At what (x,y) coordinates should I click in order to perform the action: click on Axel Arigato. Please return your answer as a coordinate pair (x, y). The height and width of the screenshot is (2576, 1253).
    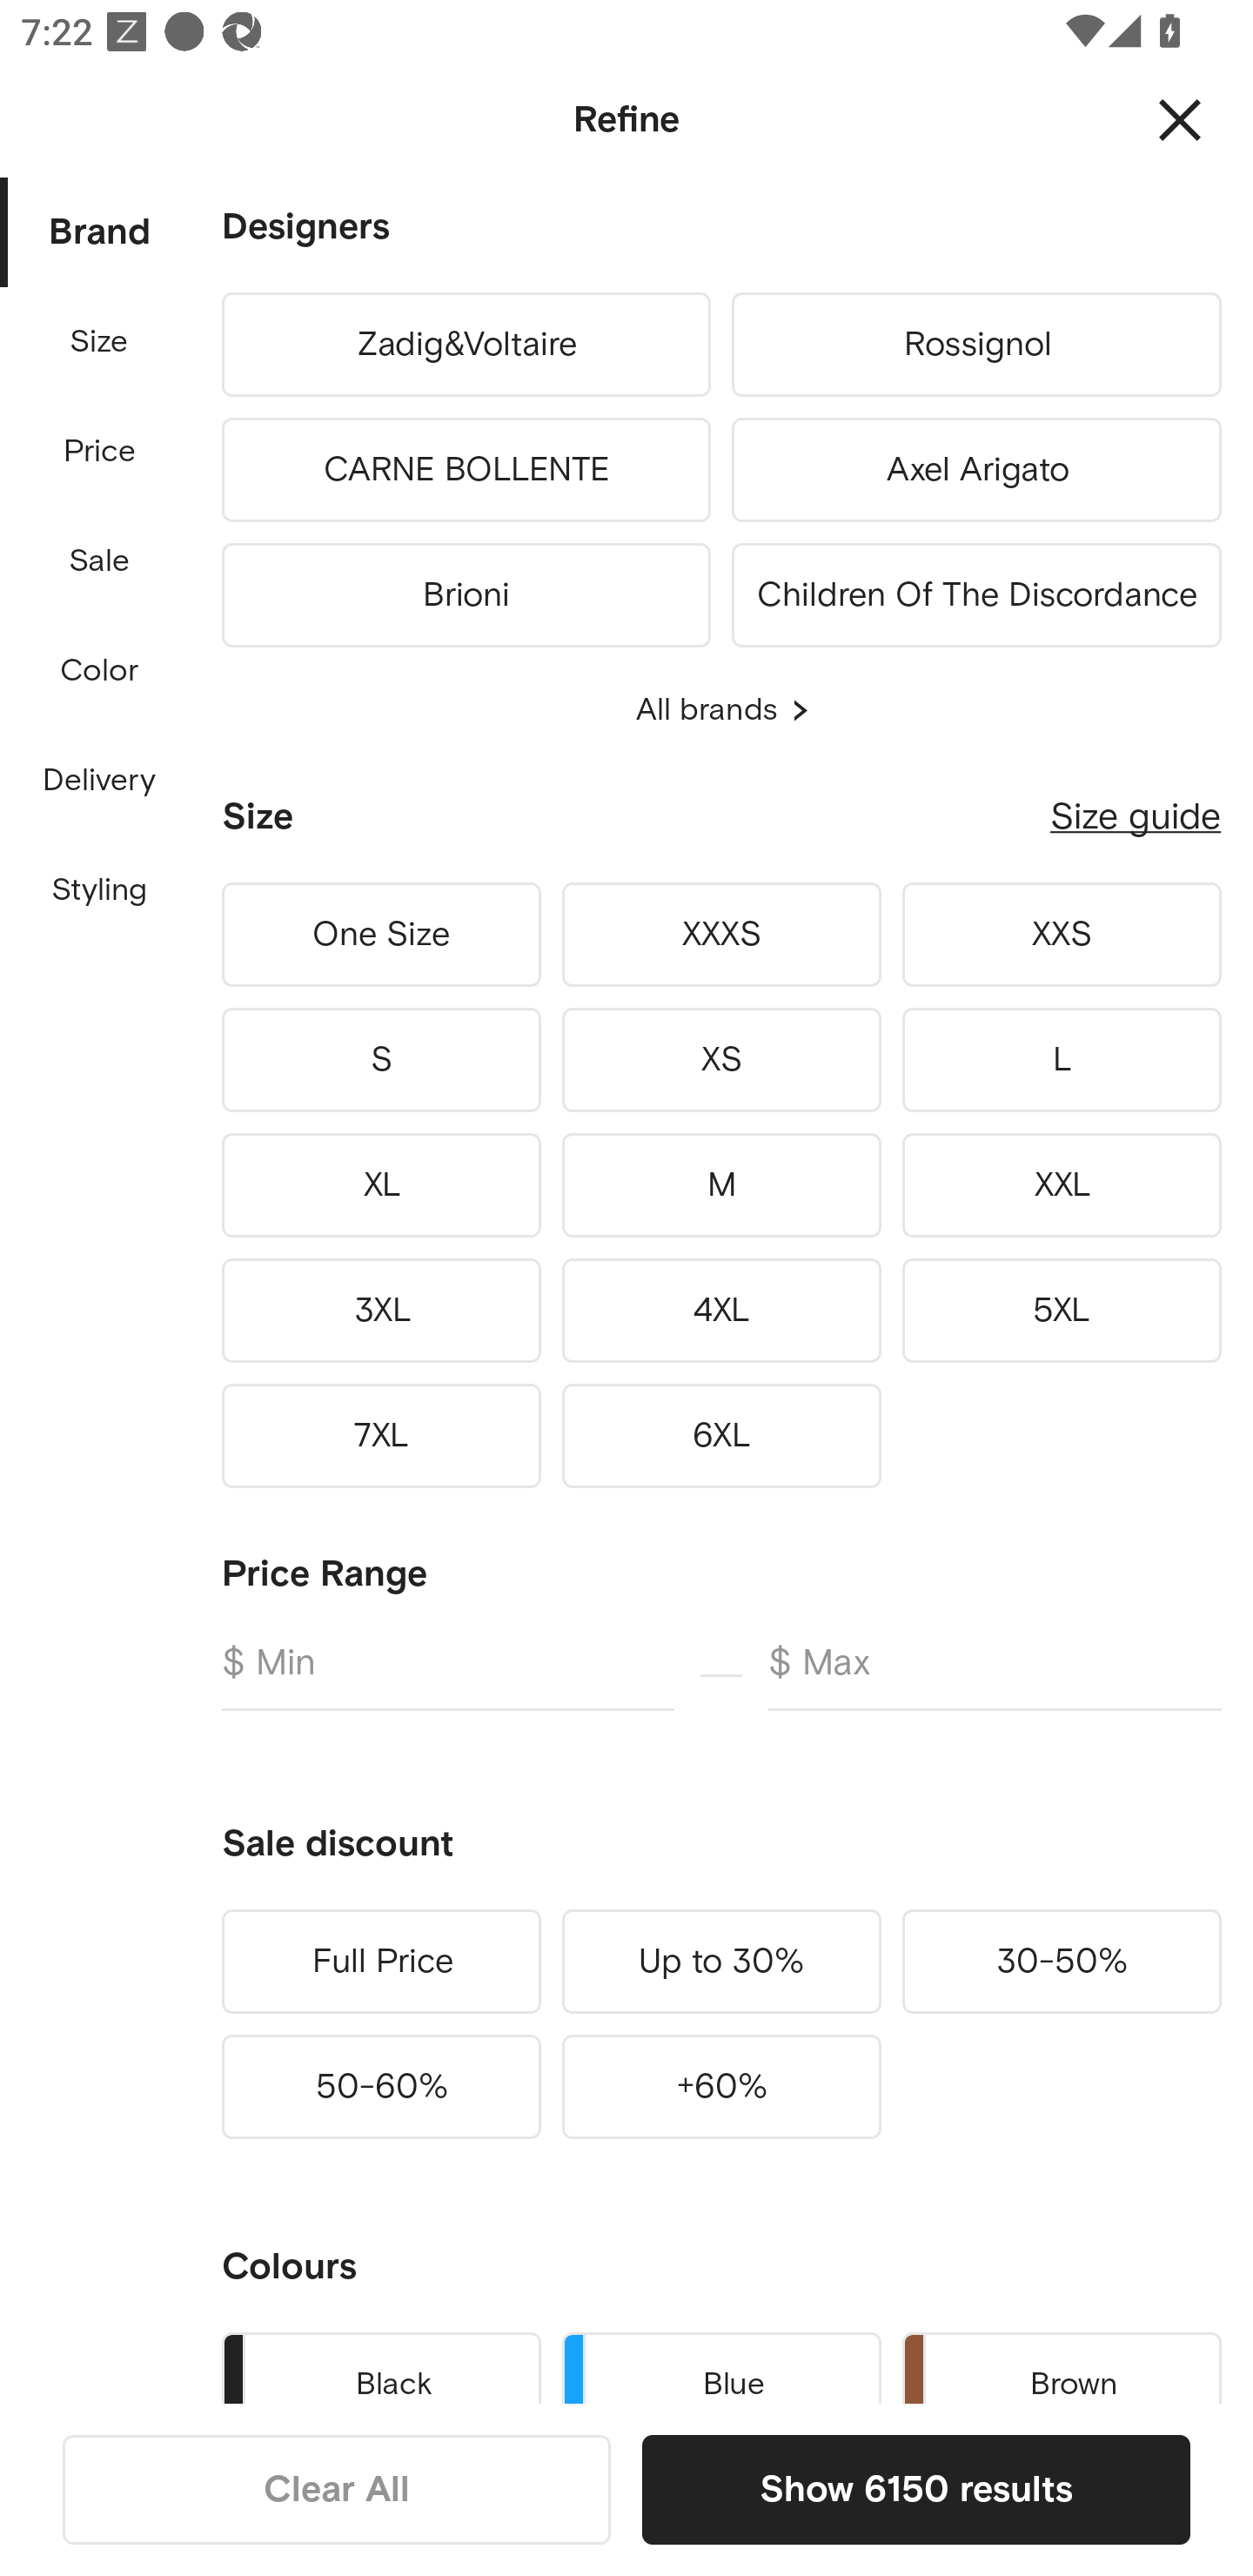
    Looking at the image, I should click on (976, 470).